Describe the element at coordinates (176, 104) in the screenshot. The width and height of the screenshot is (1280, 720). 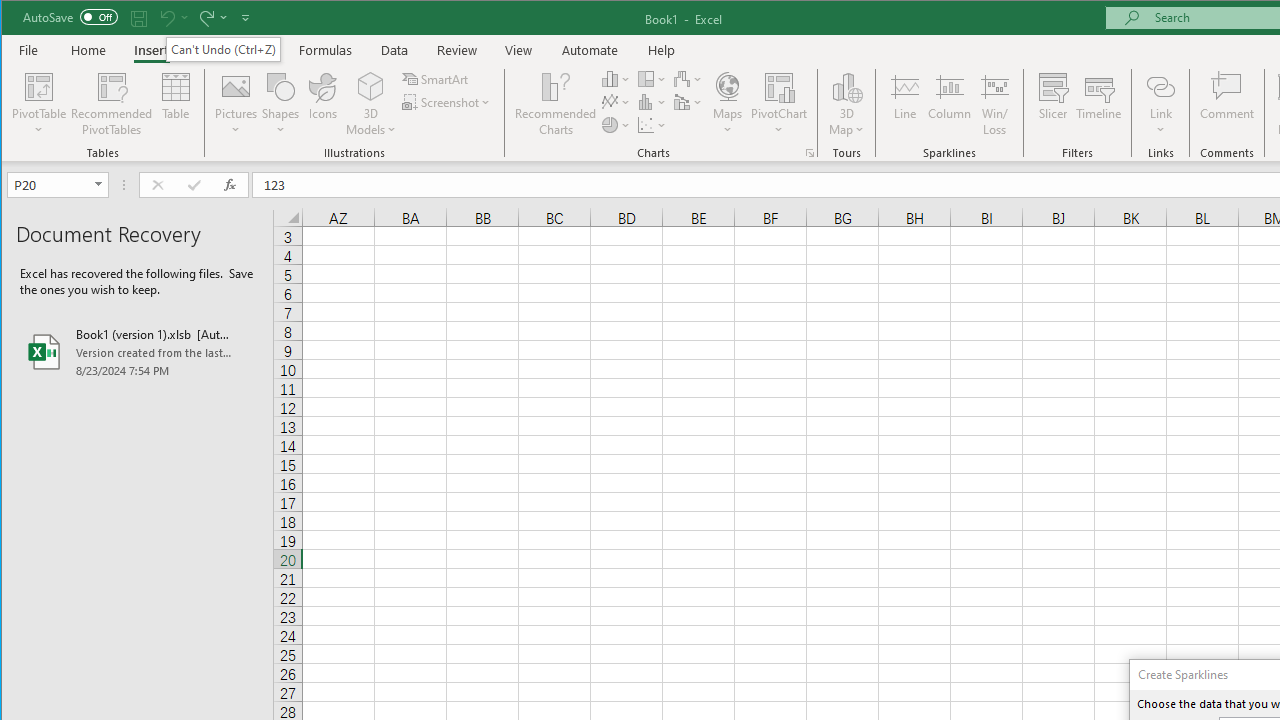
I see `Table` at that location.